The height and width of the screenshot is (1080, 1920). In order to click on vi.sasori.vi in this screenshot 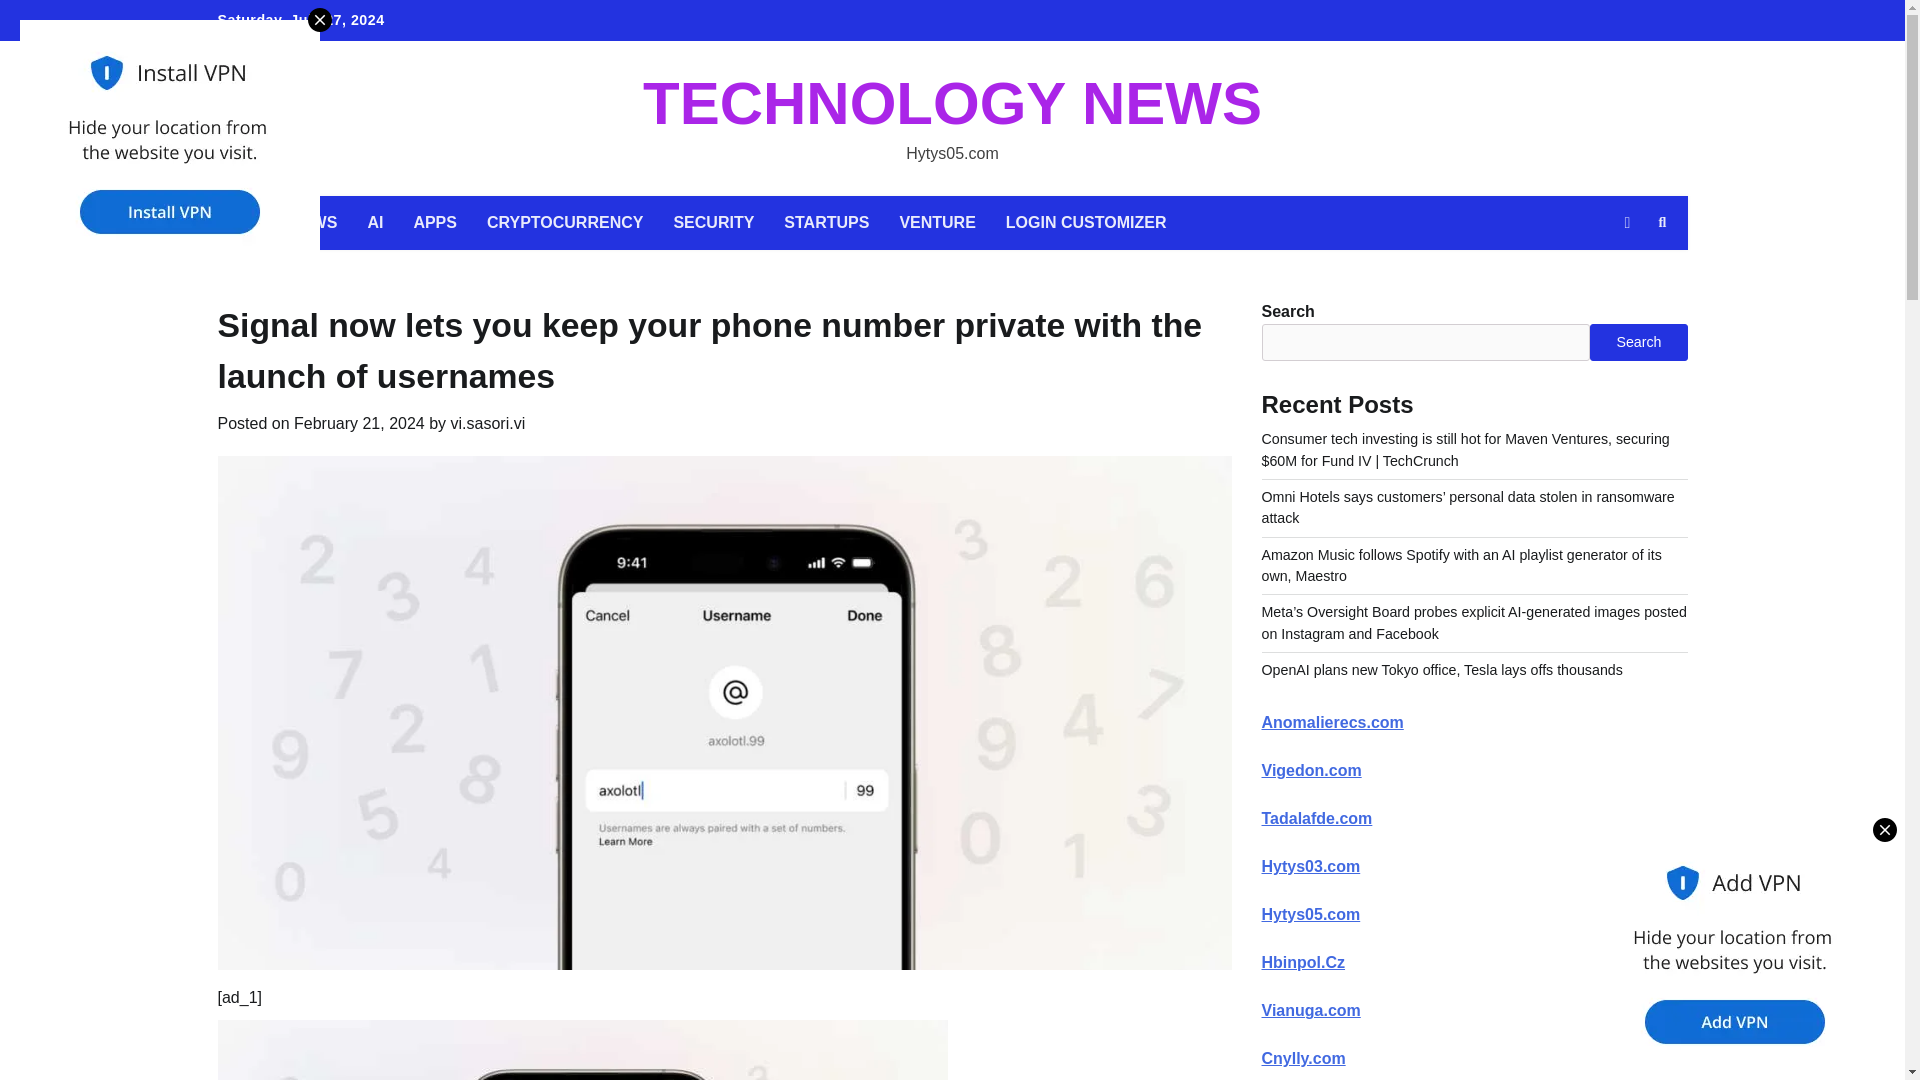, I will do `click(488, 423)`.